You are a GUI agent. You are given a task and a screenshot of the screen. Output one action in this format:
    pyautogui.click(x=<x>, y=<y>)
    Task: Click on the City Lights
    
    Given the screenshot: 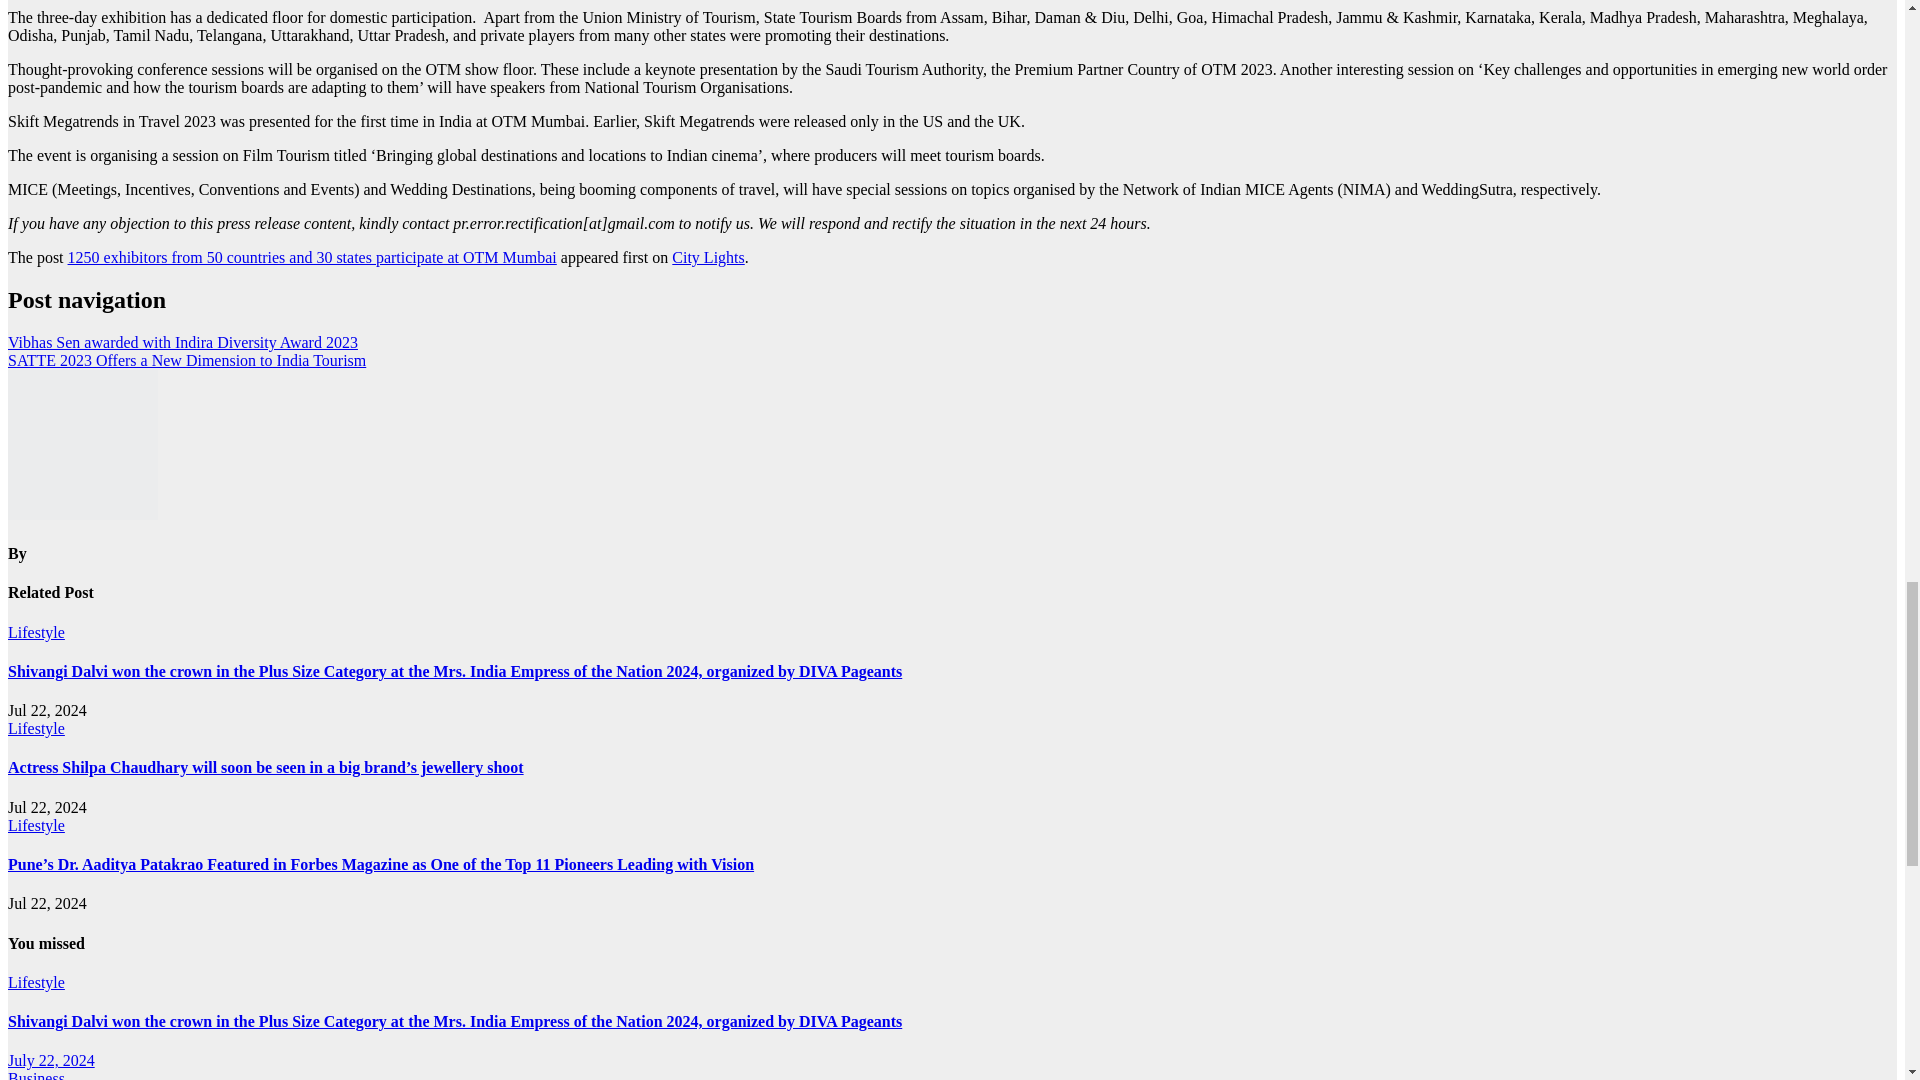 What is the action you would take?
    pyautogui.click(x=708, y=257)
    